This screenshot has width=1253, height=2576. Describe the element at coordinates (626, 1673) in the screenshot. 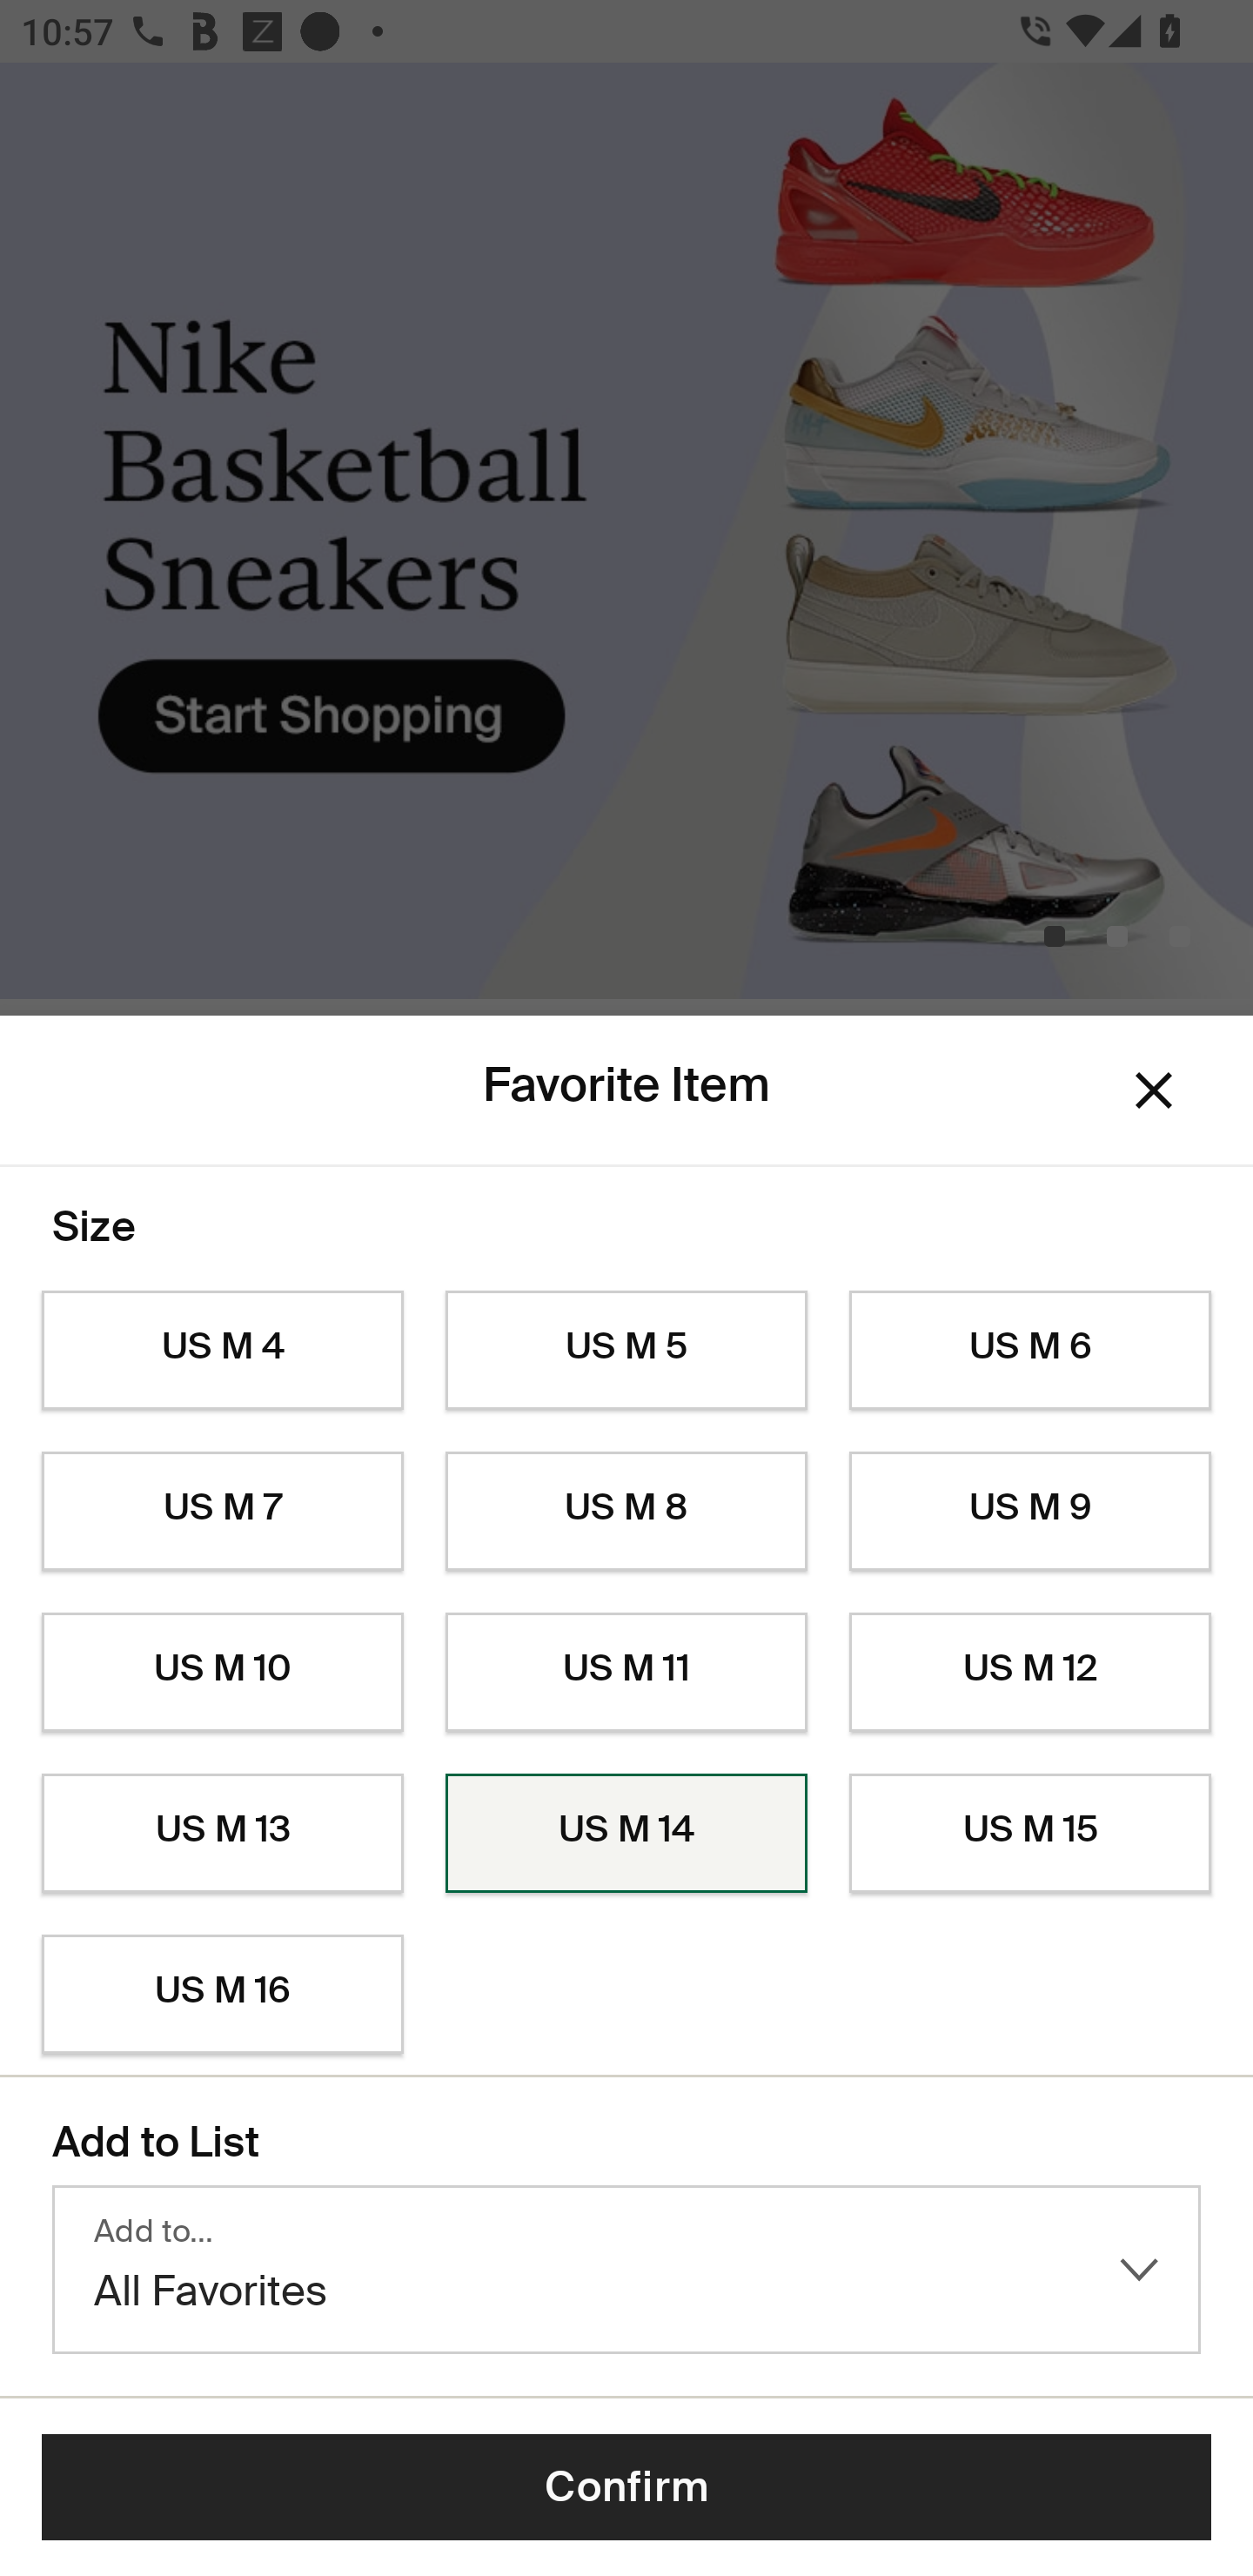

I see `US M 11` at that location.